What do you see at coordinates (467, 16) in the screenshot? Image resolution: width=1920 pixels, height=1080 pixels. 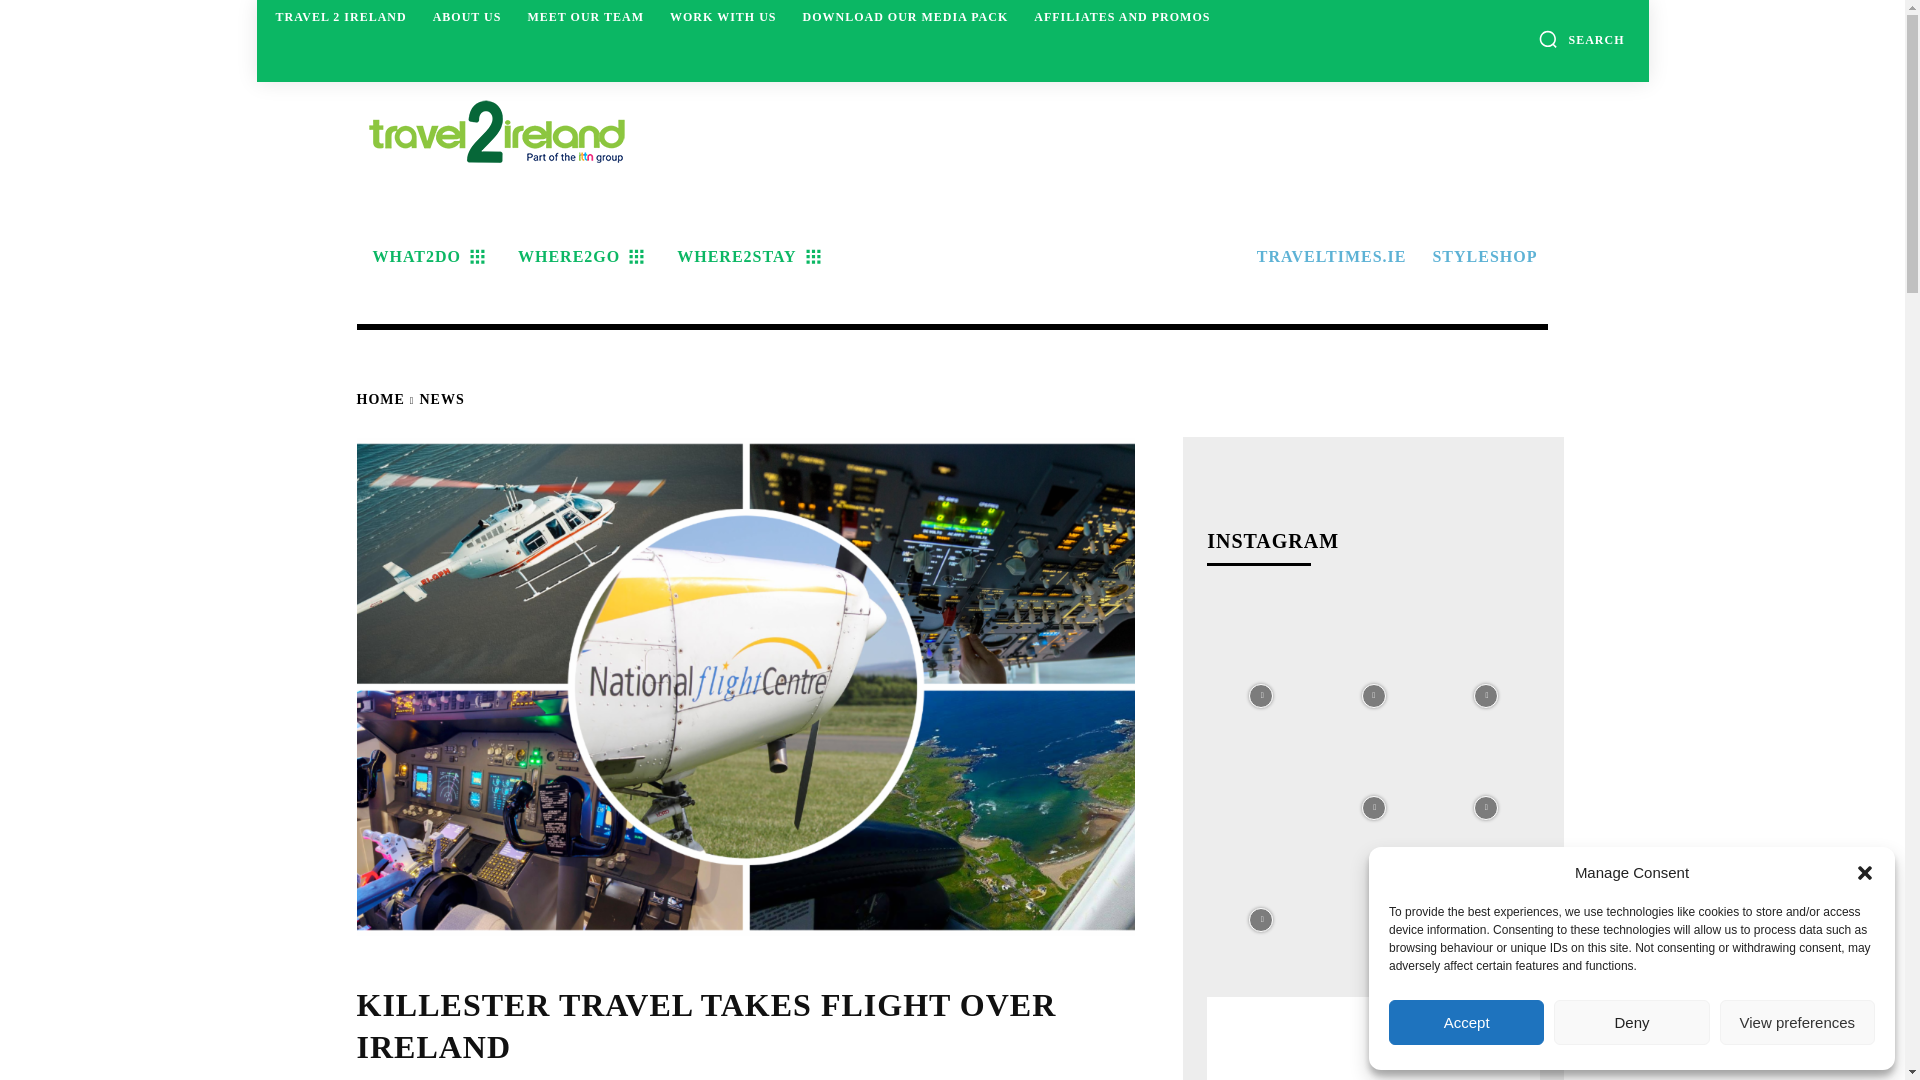 I see `ABOUT US` at bounding box center [467, 16].